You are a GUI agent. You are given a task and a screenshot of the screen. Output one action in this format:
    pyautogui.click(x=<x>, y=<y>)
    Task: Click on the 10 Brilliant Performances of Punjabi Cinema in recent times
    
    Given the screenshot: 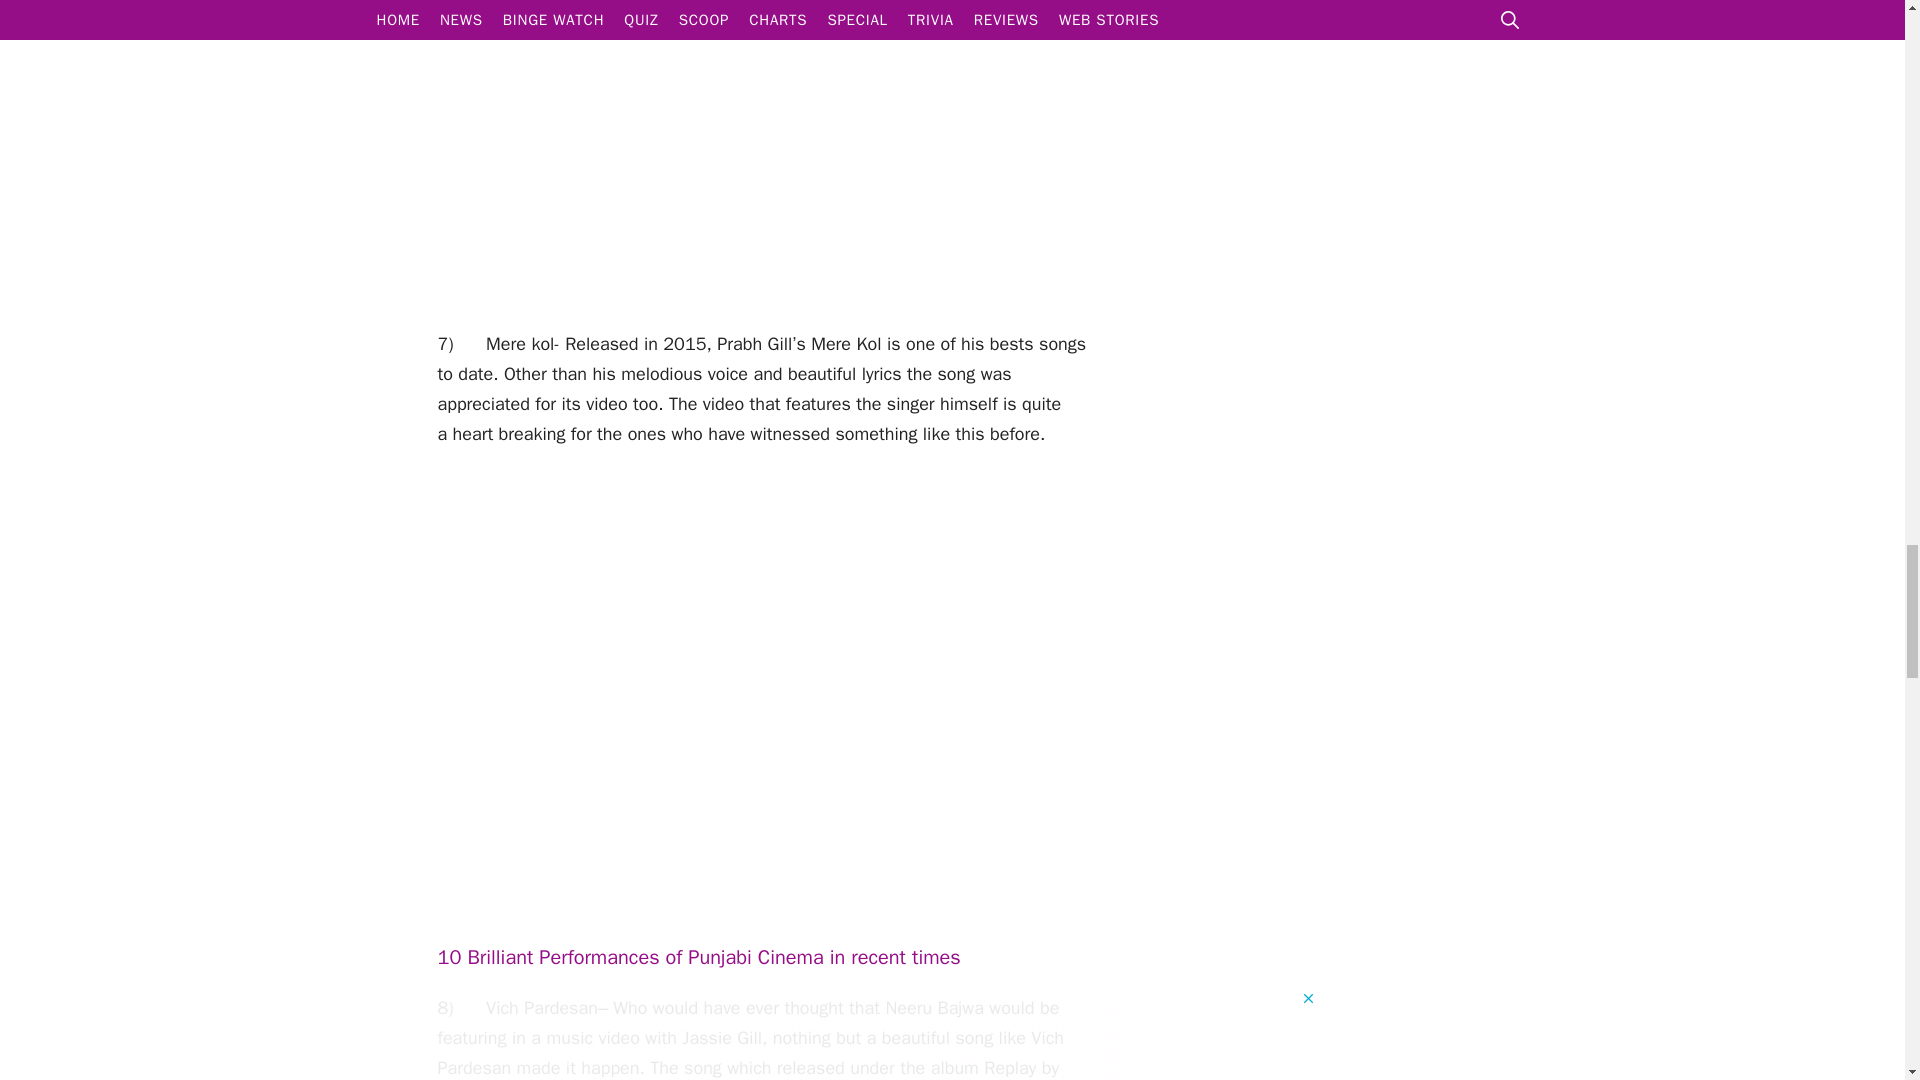 What is the action you would take?
    pyautogui.click(x=699, y=957)
    